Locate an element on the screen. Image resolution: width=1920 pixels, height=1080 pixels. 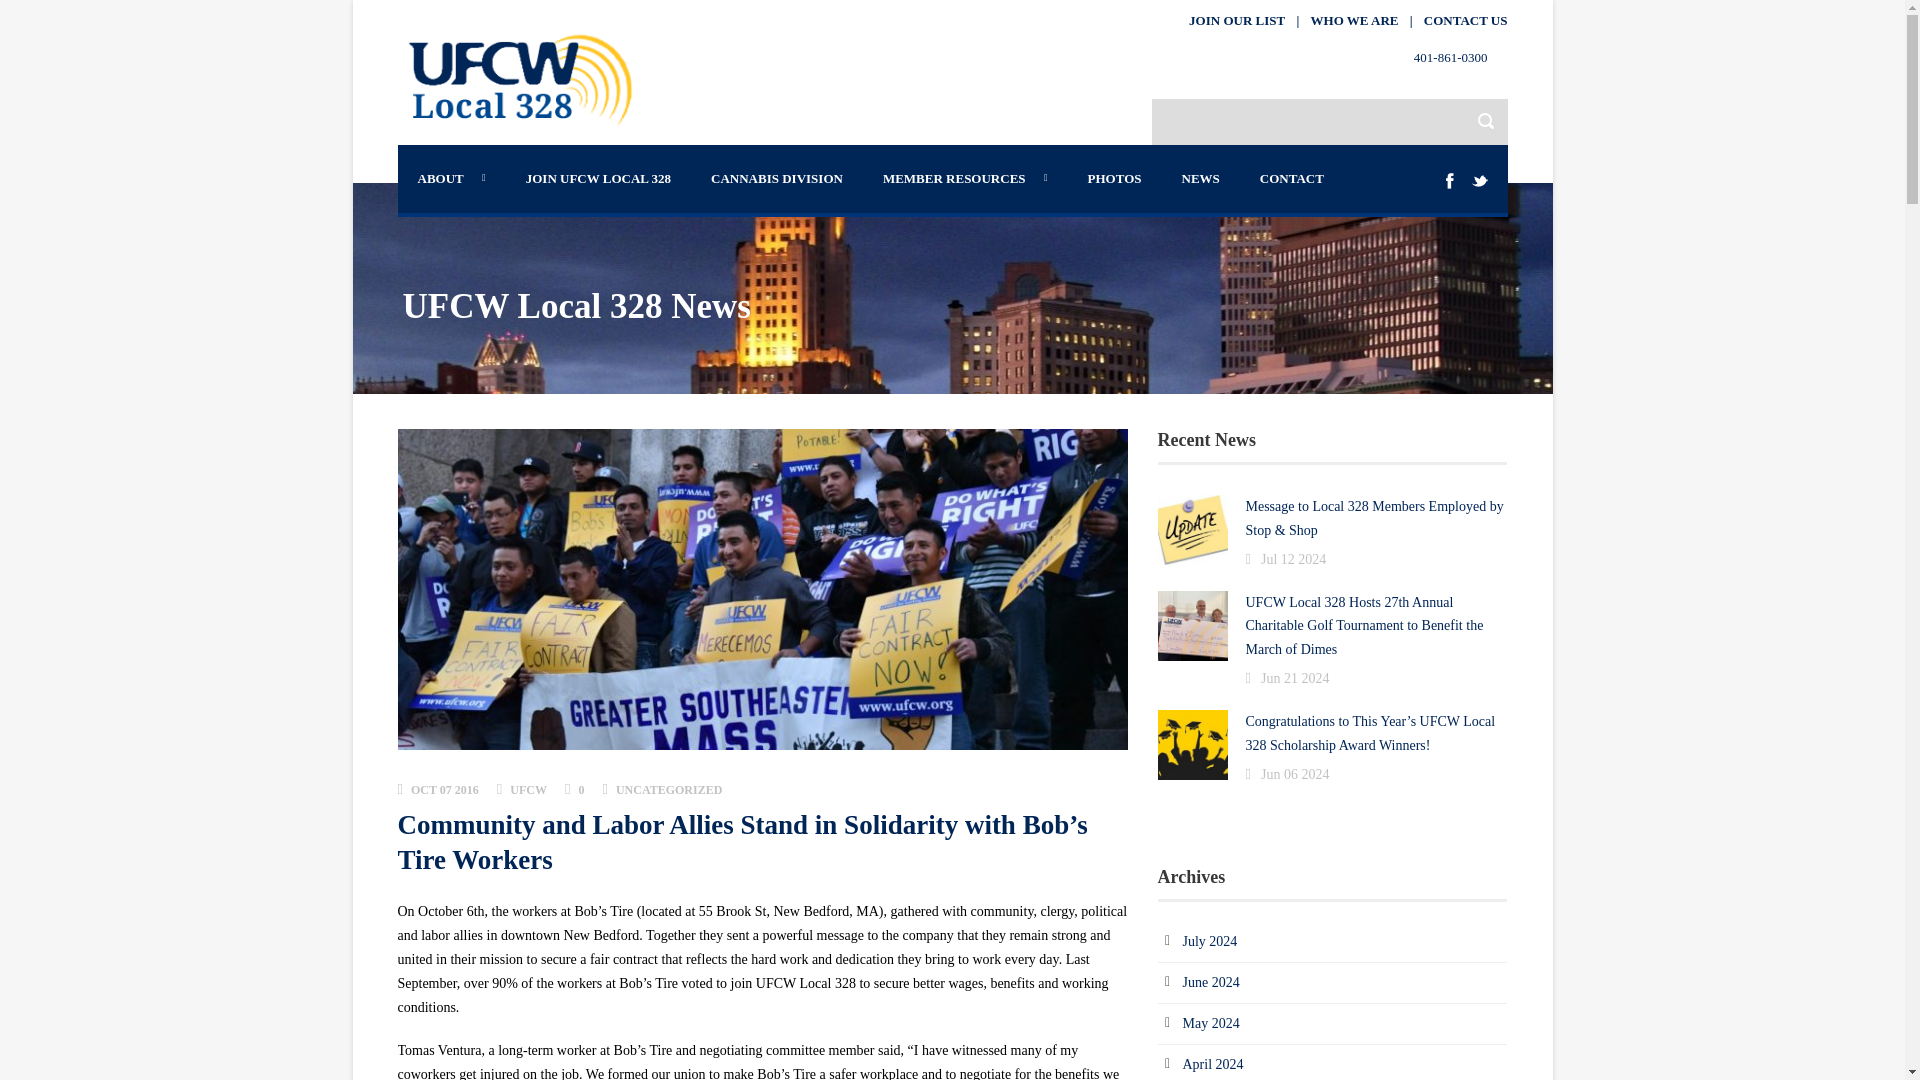
CANNABIS DIVISION is located at coordinates (776, 178).